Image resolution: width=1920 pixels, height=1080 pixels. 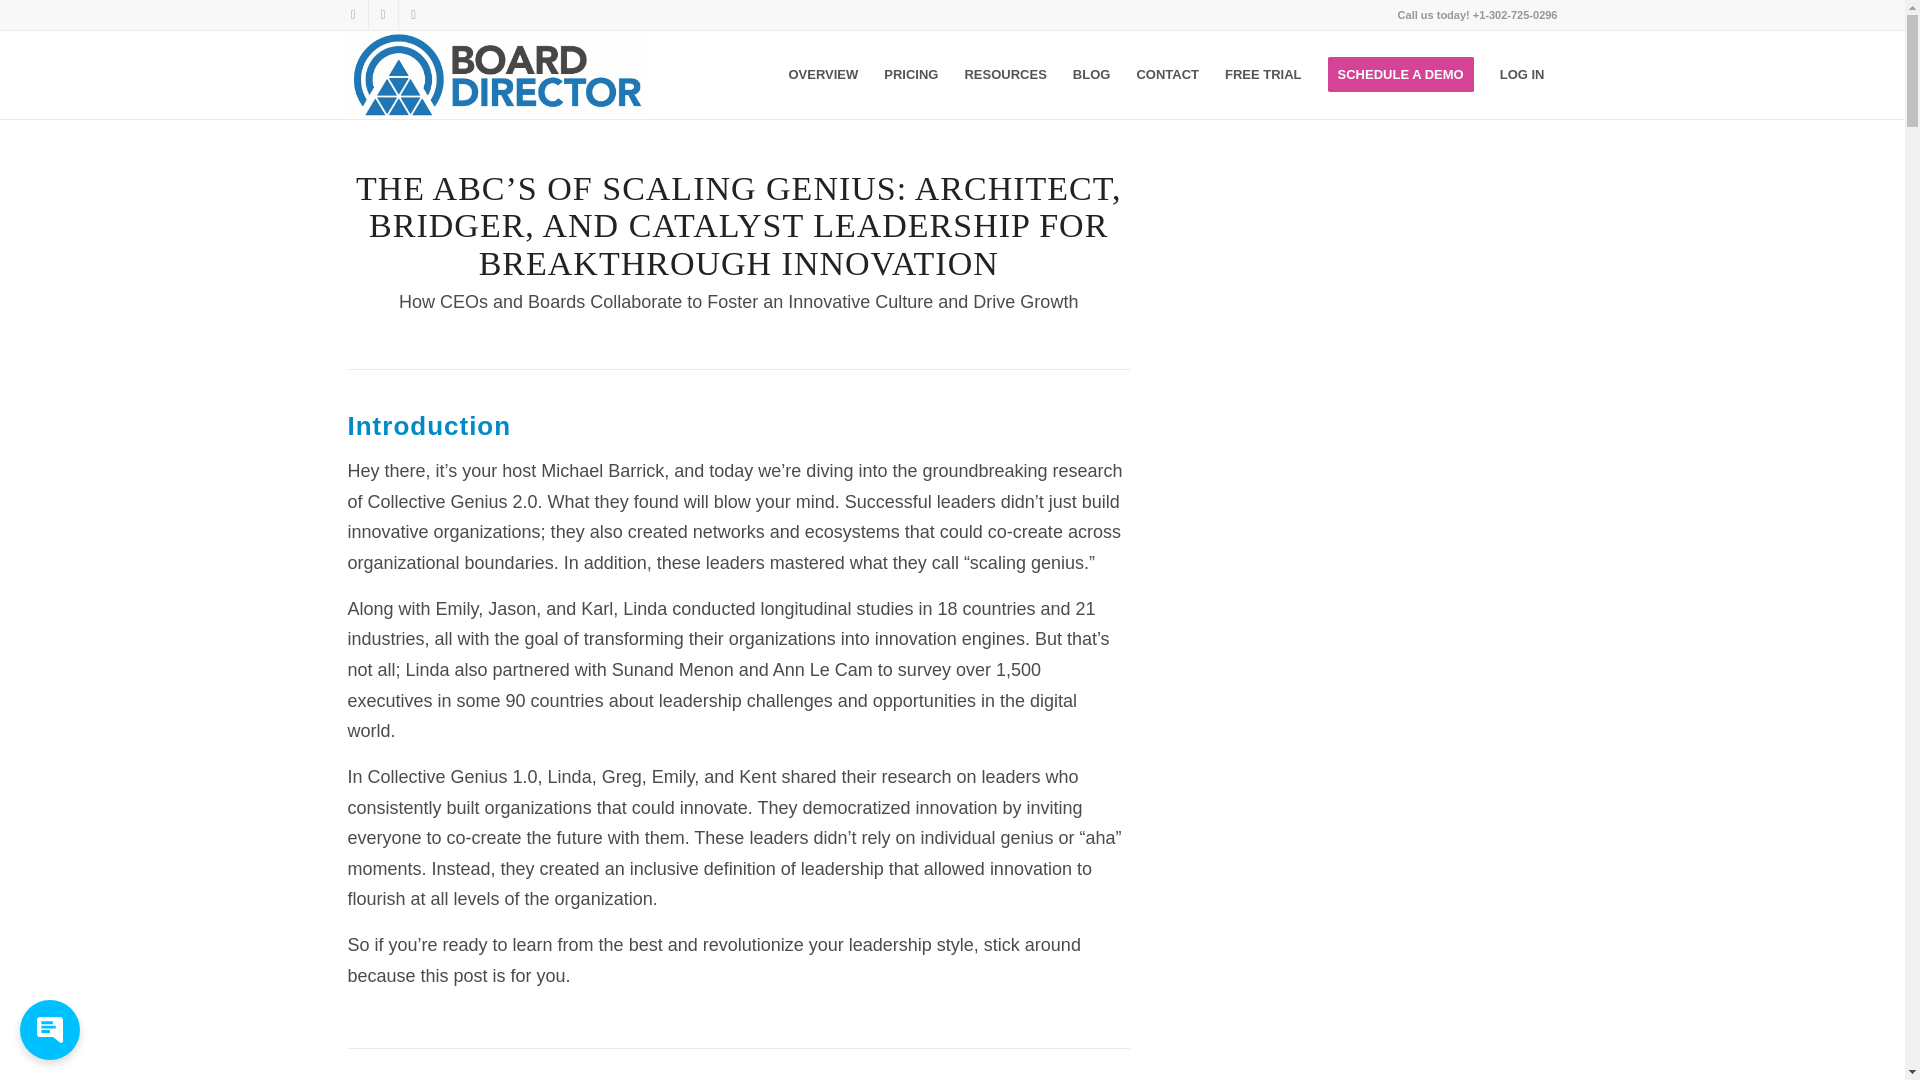 What do you see at coordinates (352, 15) in the screenshot?
I see `Facebook` at bounding box center [352, 15].